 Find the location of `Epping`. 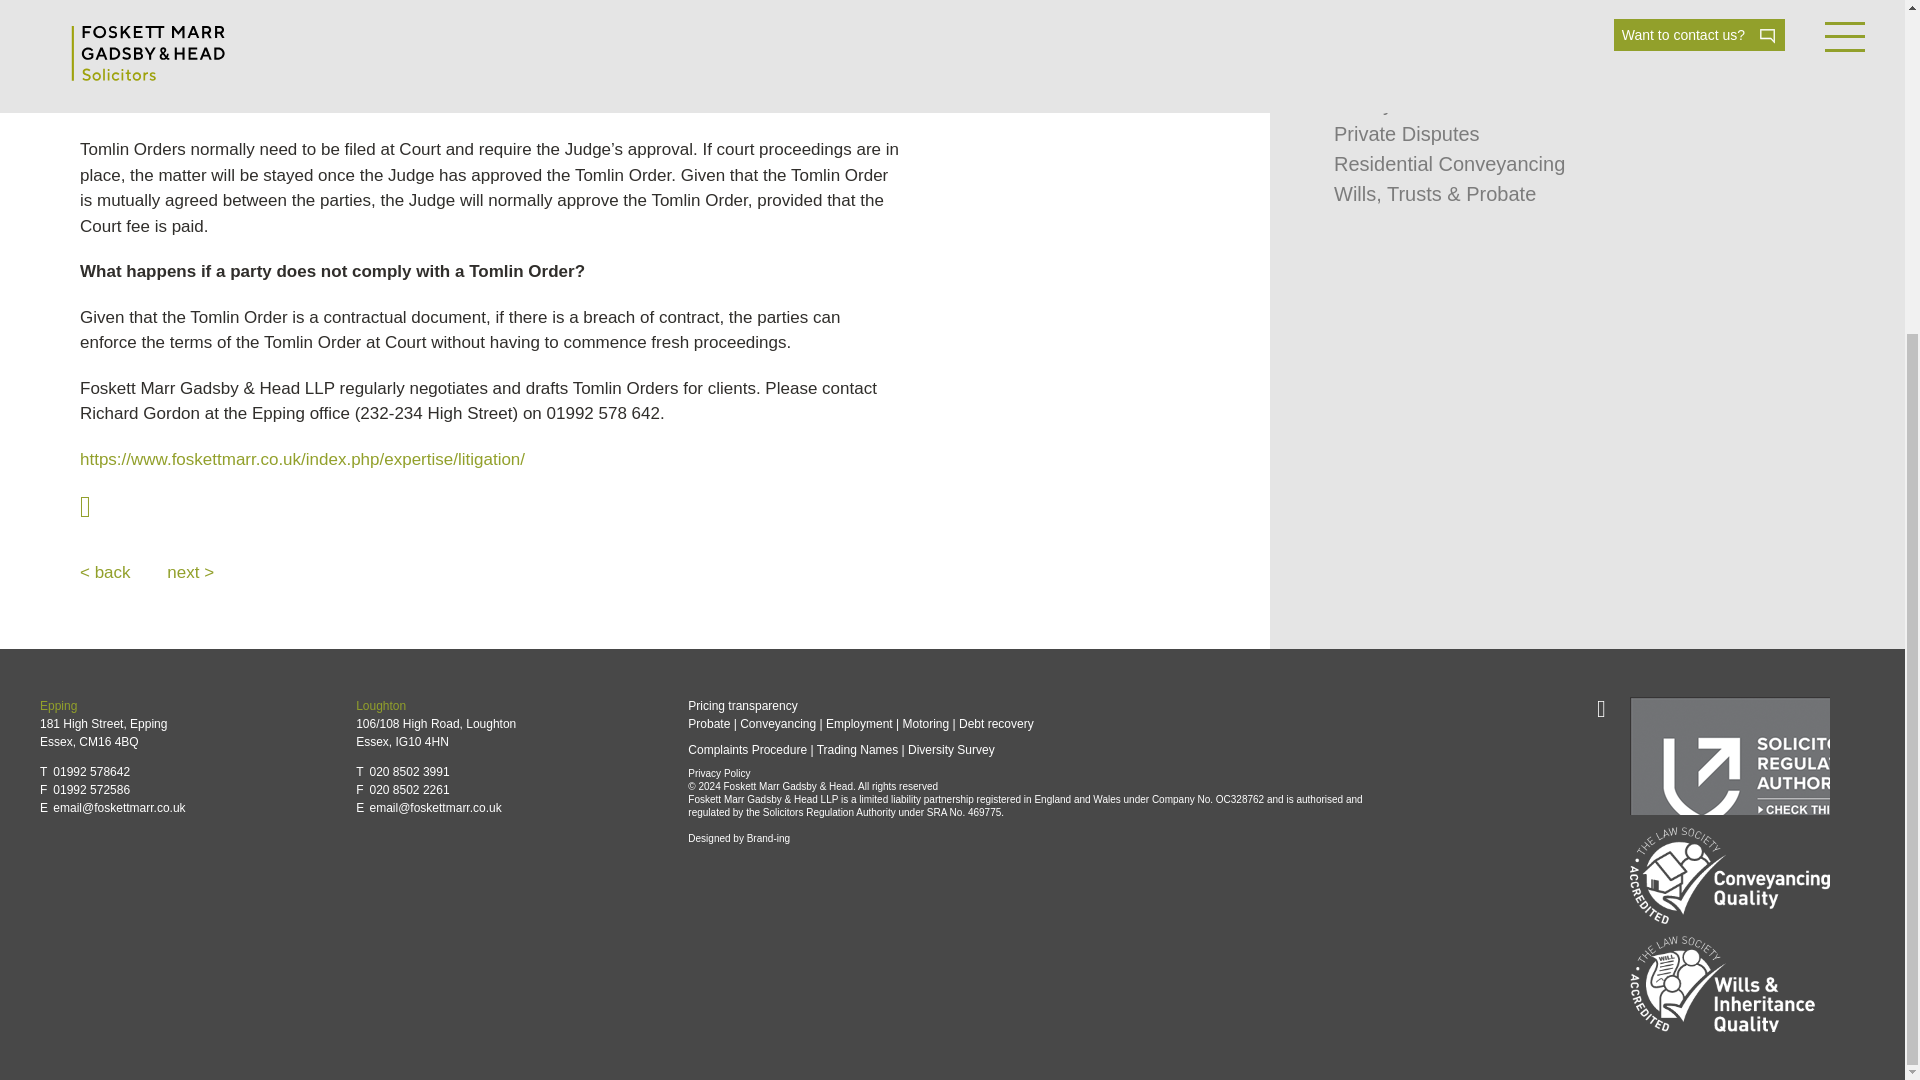

Epping is located at coordinates (58, 705).